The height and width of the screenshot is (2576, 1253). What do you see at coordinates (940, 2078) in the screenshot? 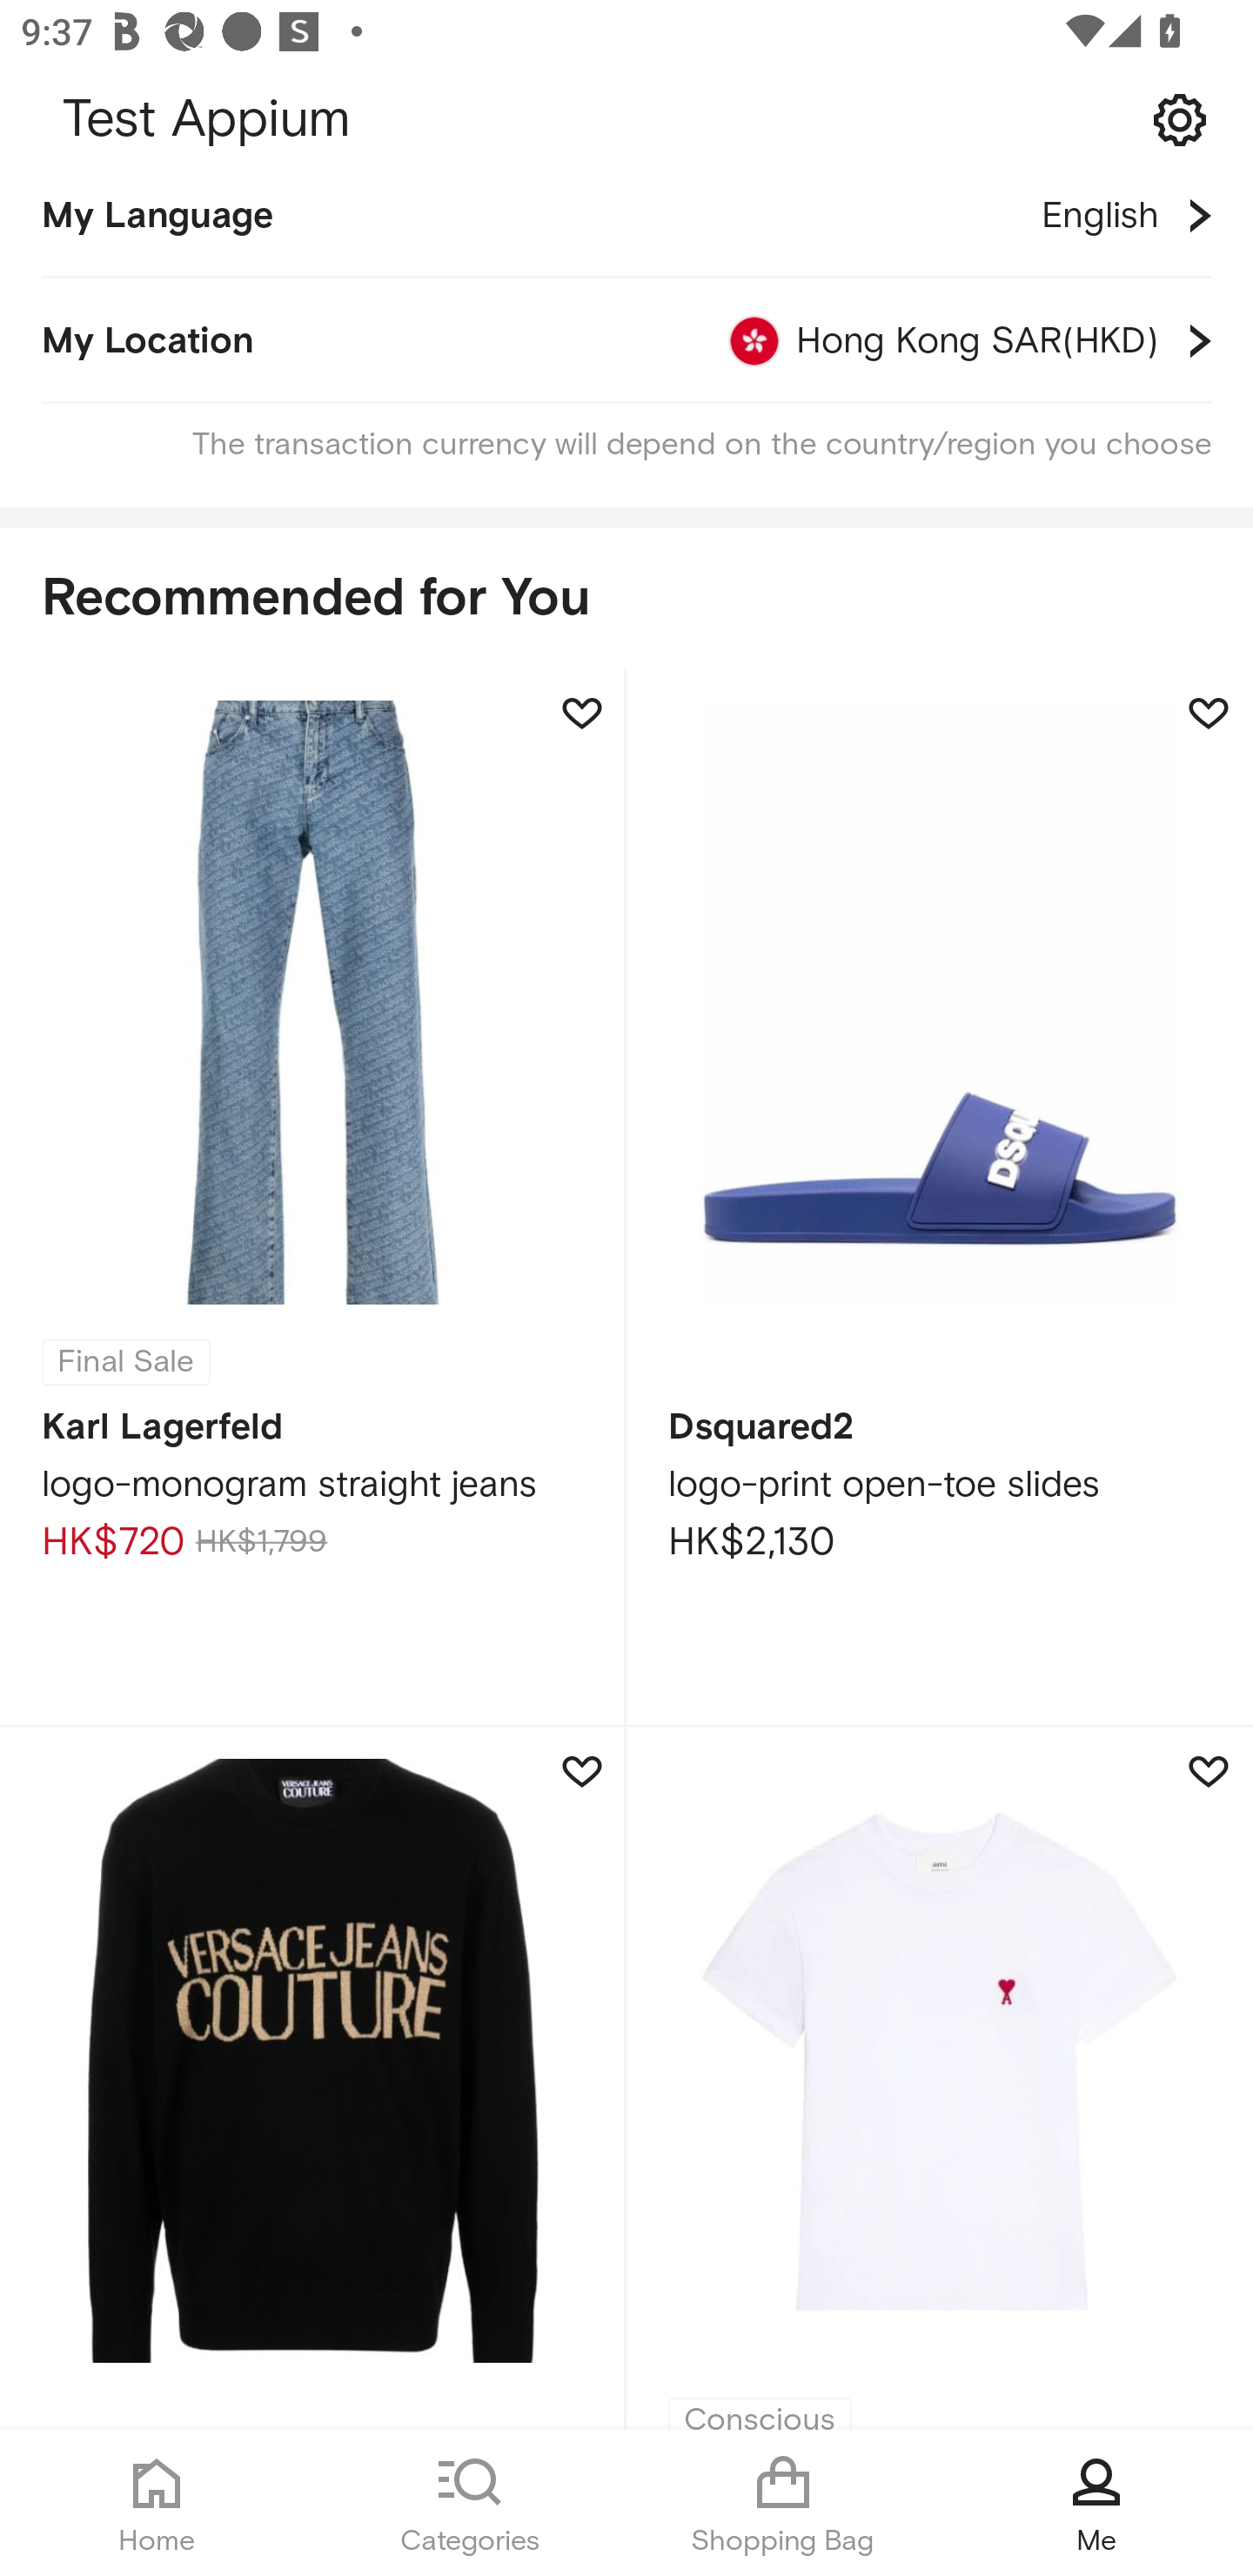
I see `Conscious` at bounding box center [940, 2078].